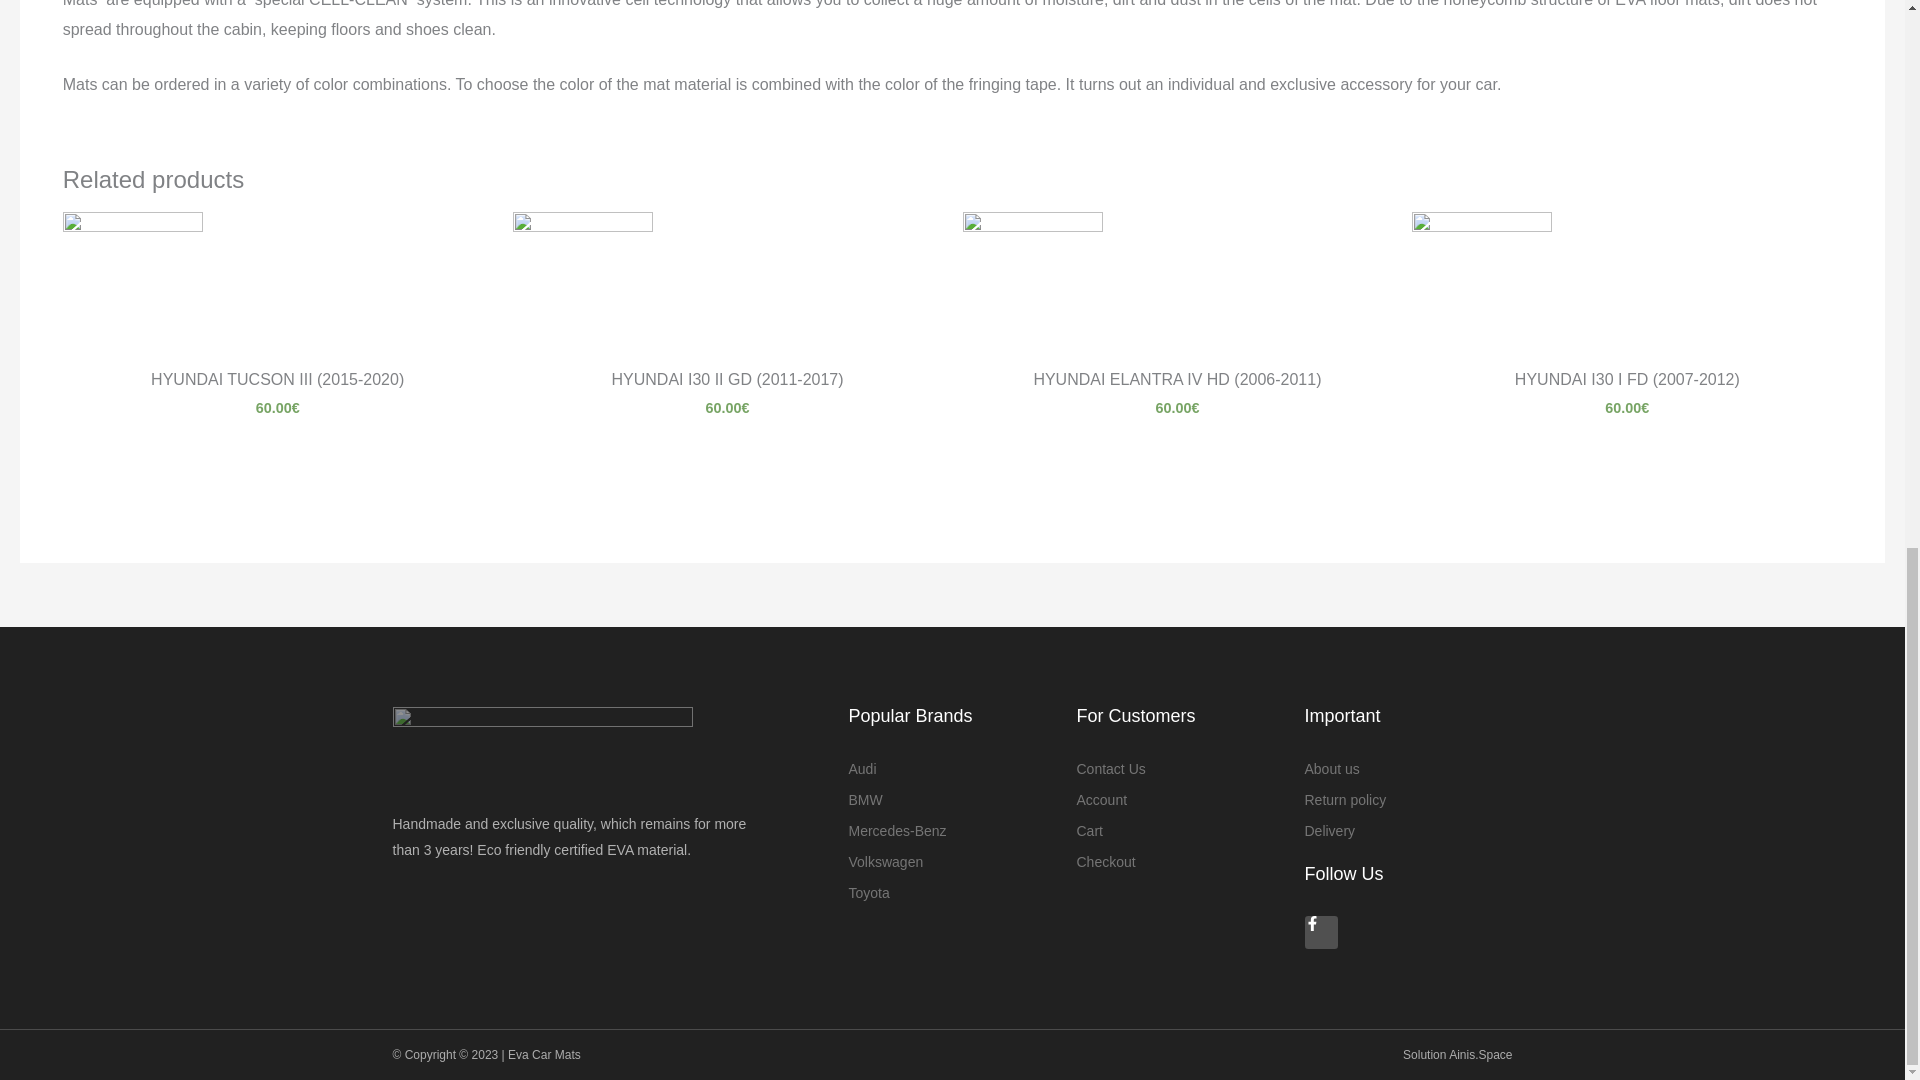  I want to click on BMW, so click(952, 801).